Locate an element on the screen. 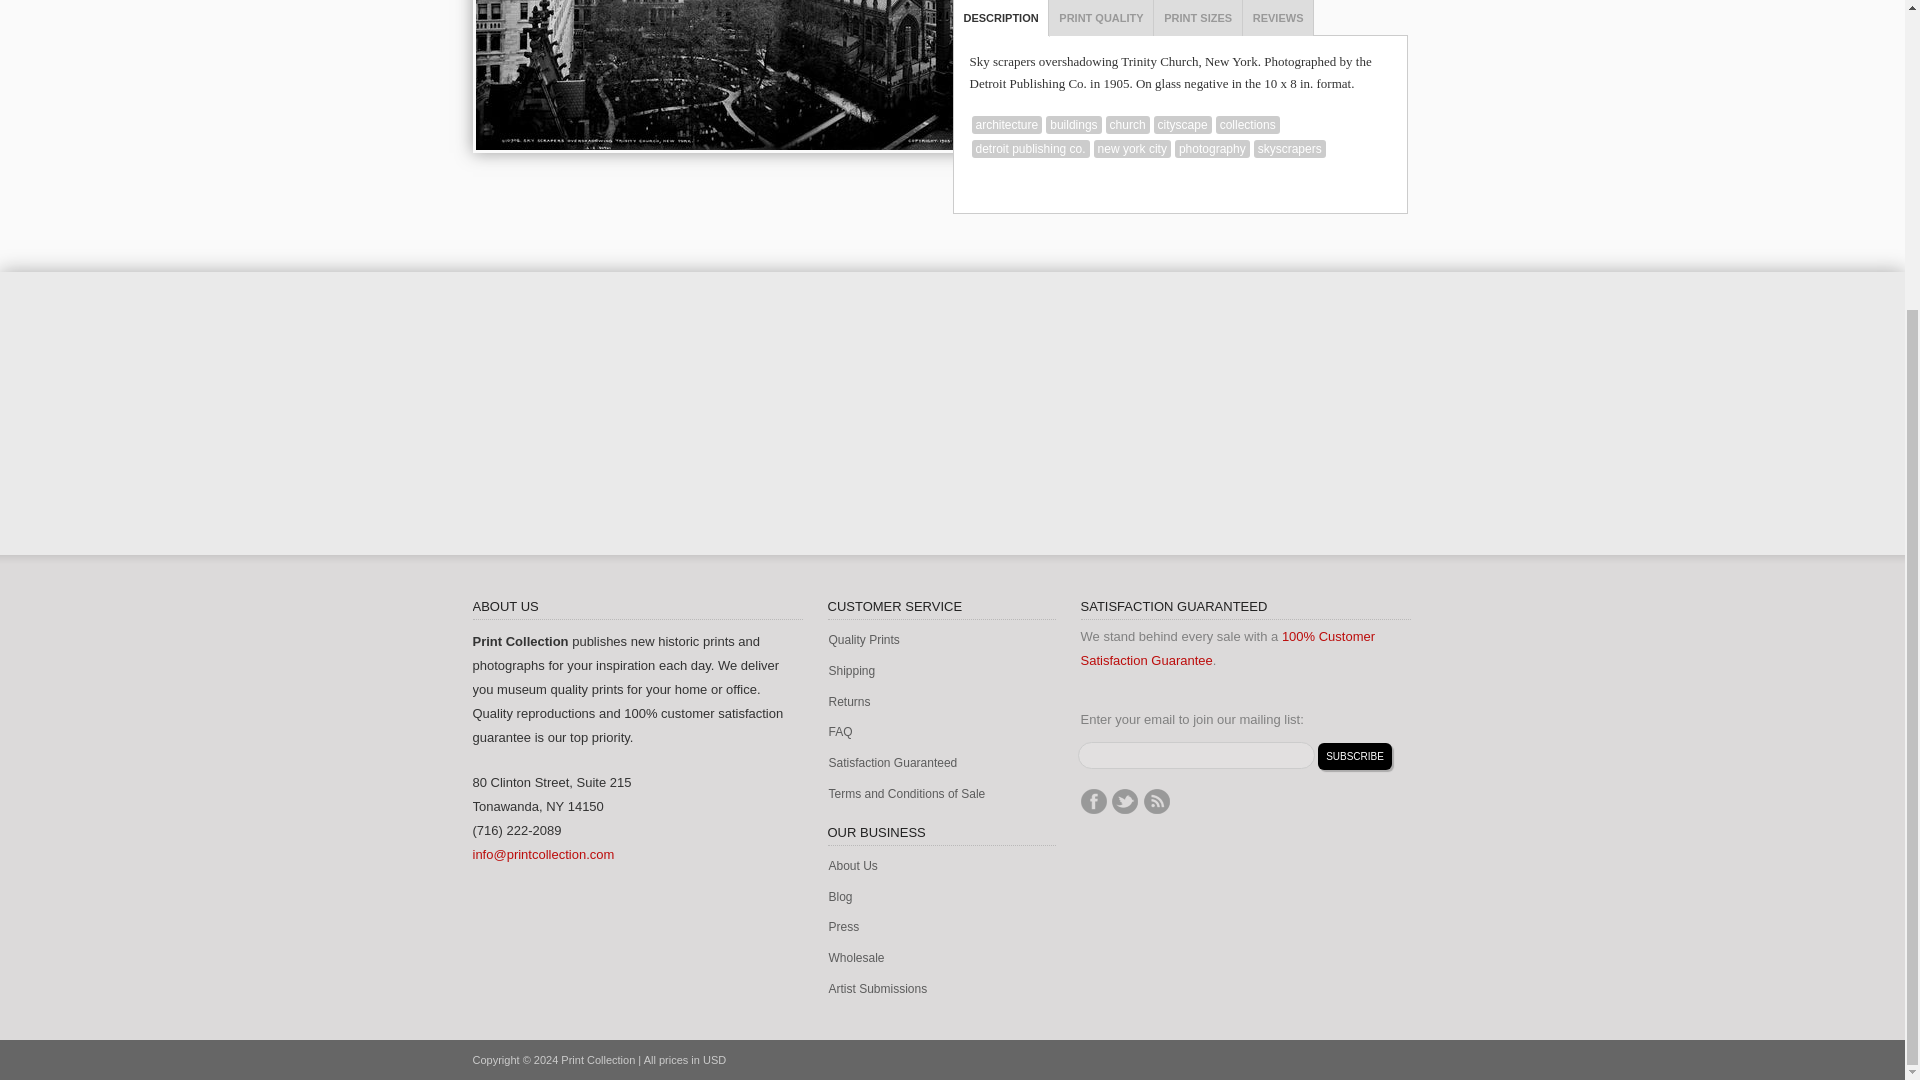 The height and width of the screenshot is (1080, 1920). collections is located at coordinates (1248, 124).